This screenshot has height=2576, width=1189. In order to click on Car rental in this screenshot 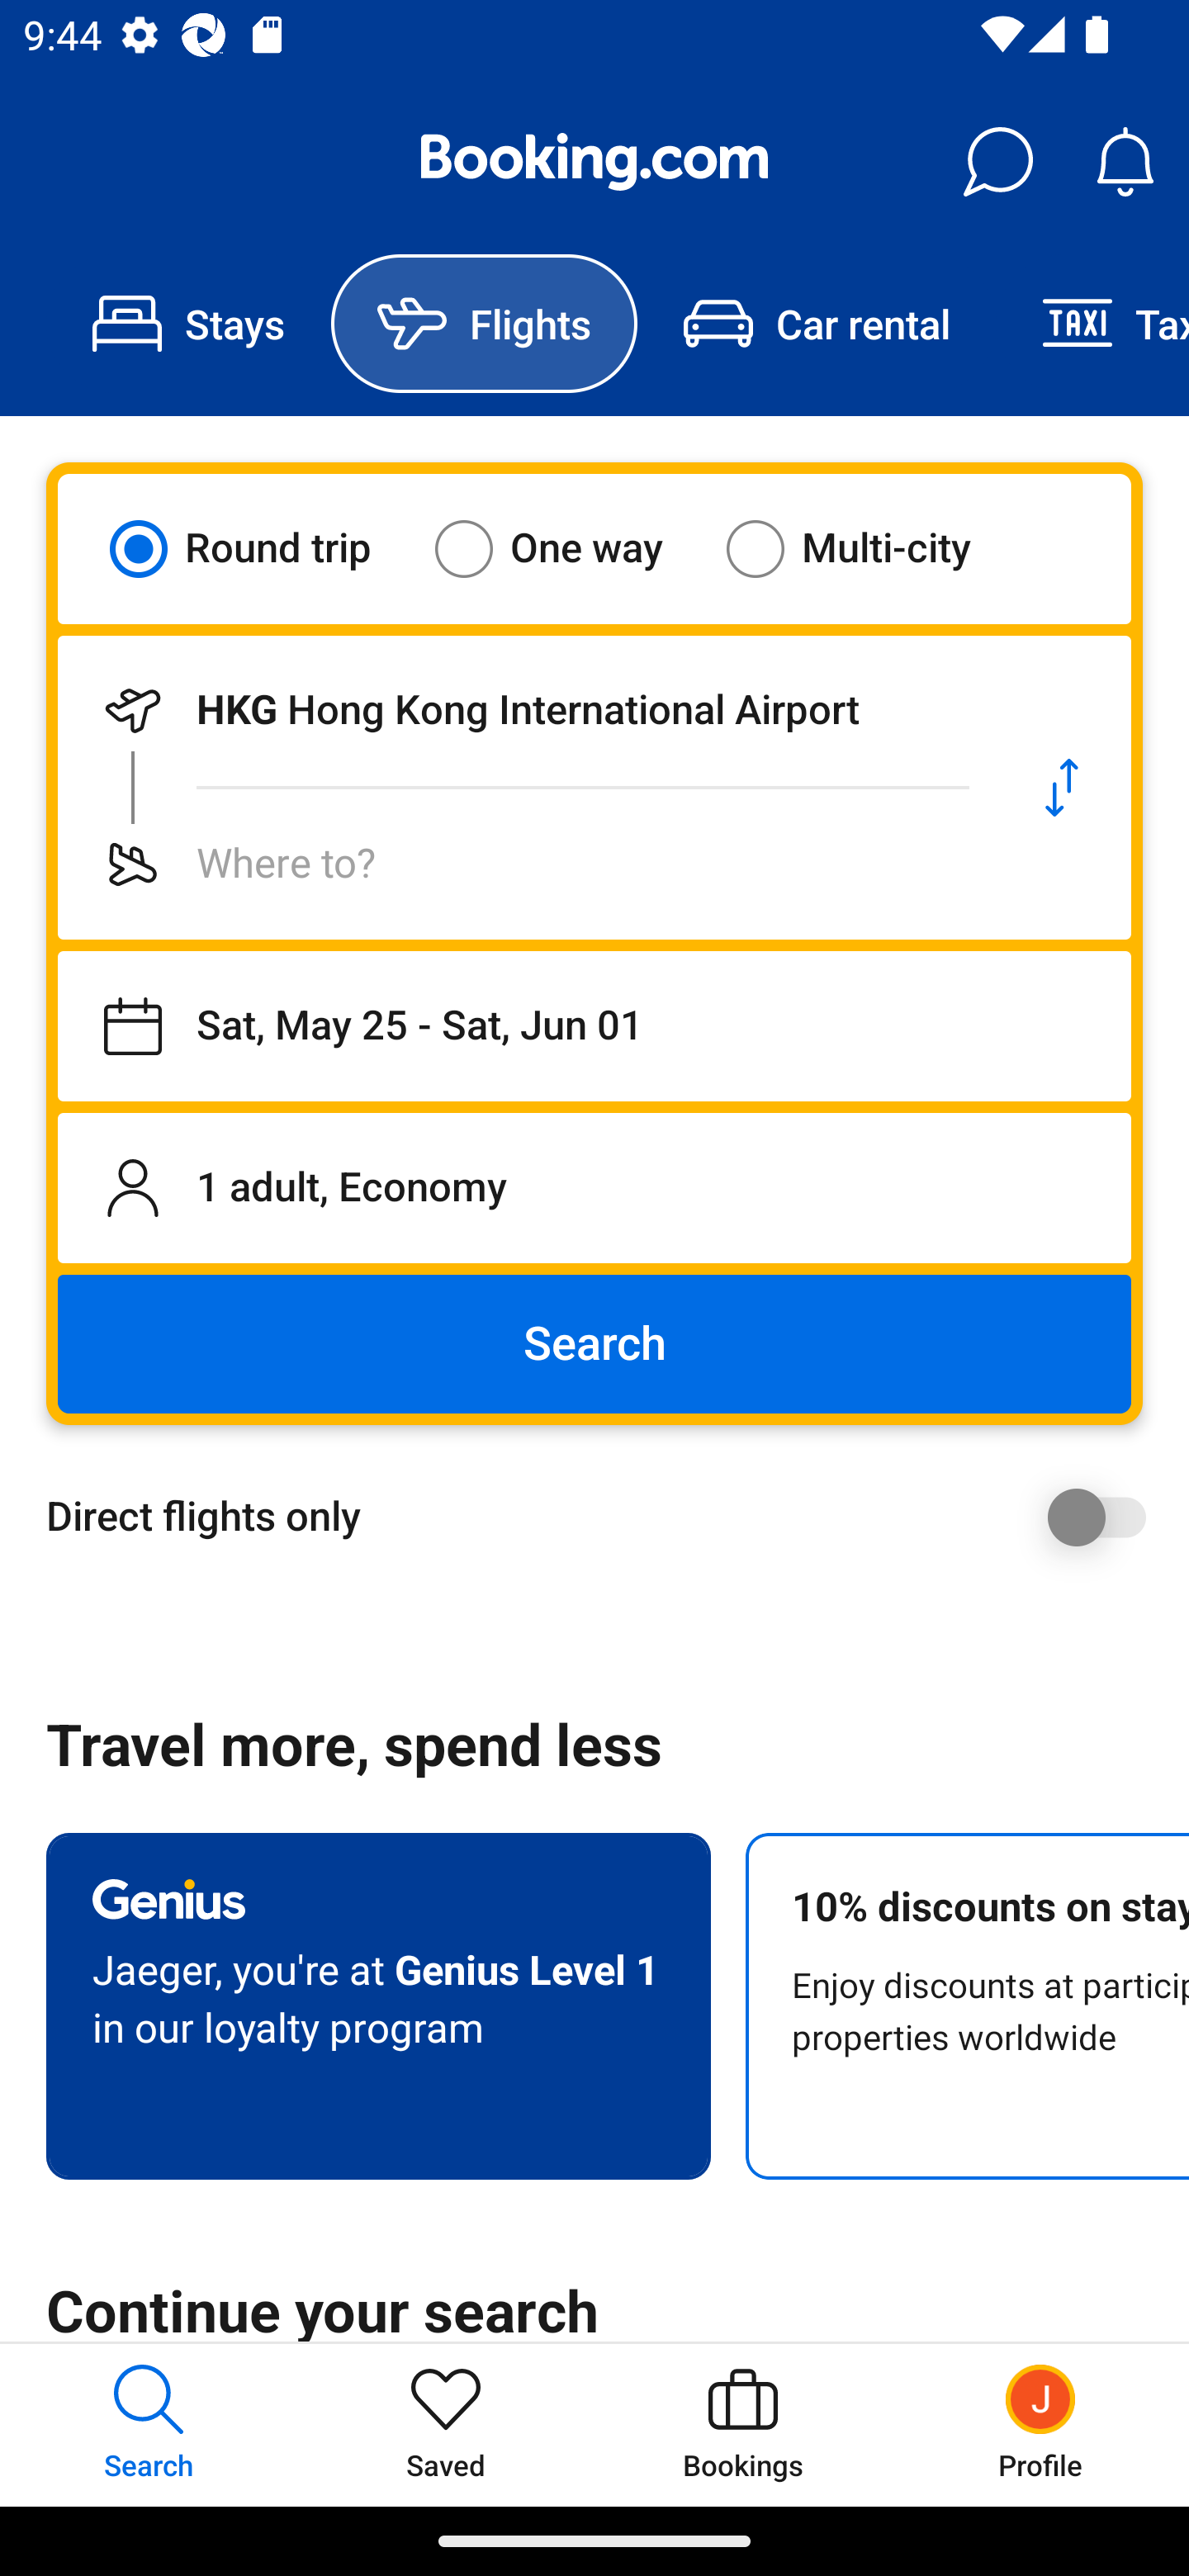, I will do `click(816, 324)`.